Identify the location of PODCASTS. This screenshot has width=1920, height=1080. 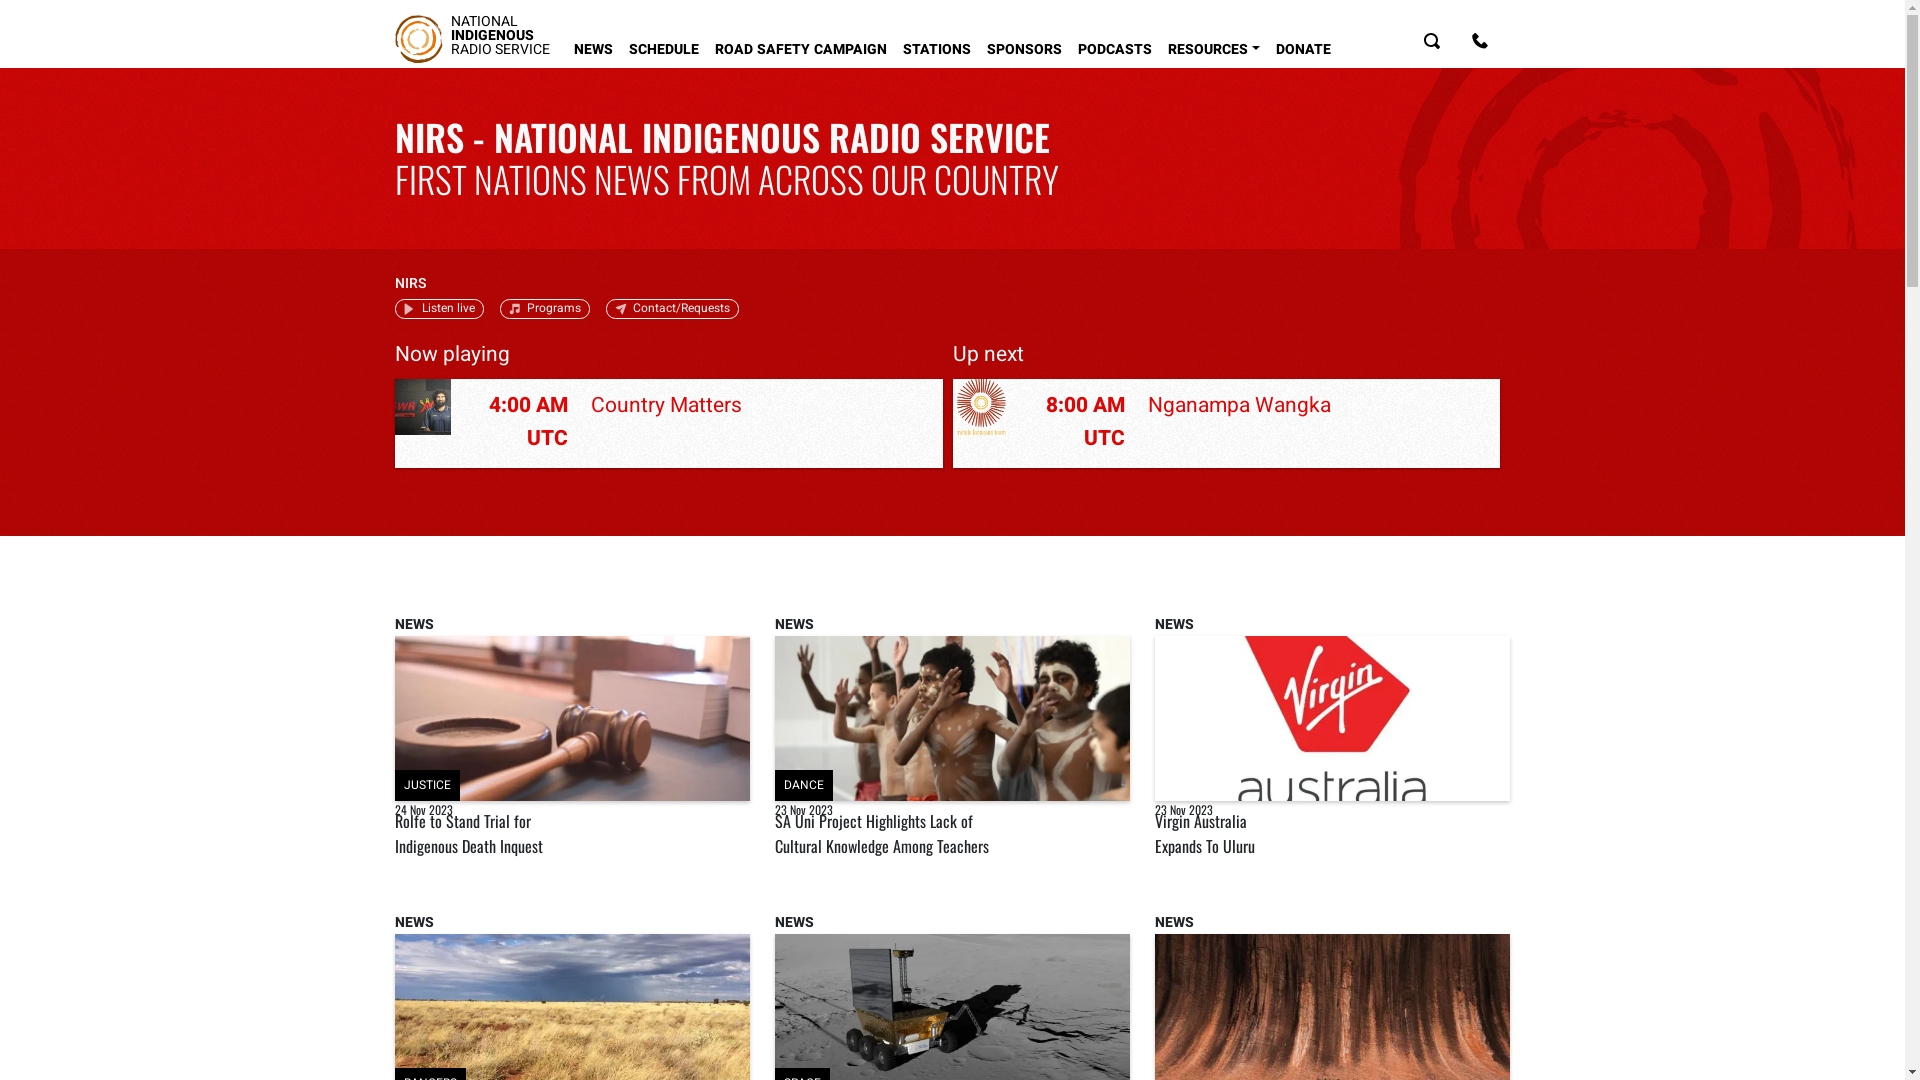
(1115, 46).